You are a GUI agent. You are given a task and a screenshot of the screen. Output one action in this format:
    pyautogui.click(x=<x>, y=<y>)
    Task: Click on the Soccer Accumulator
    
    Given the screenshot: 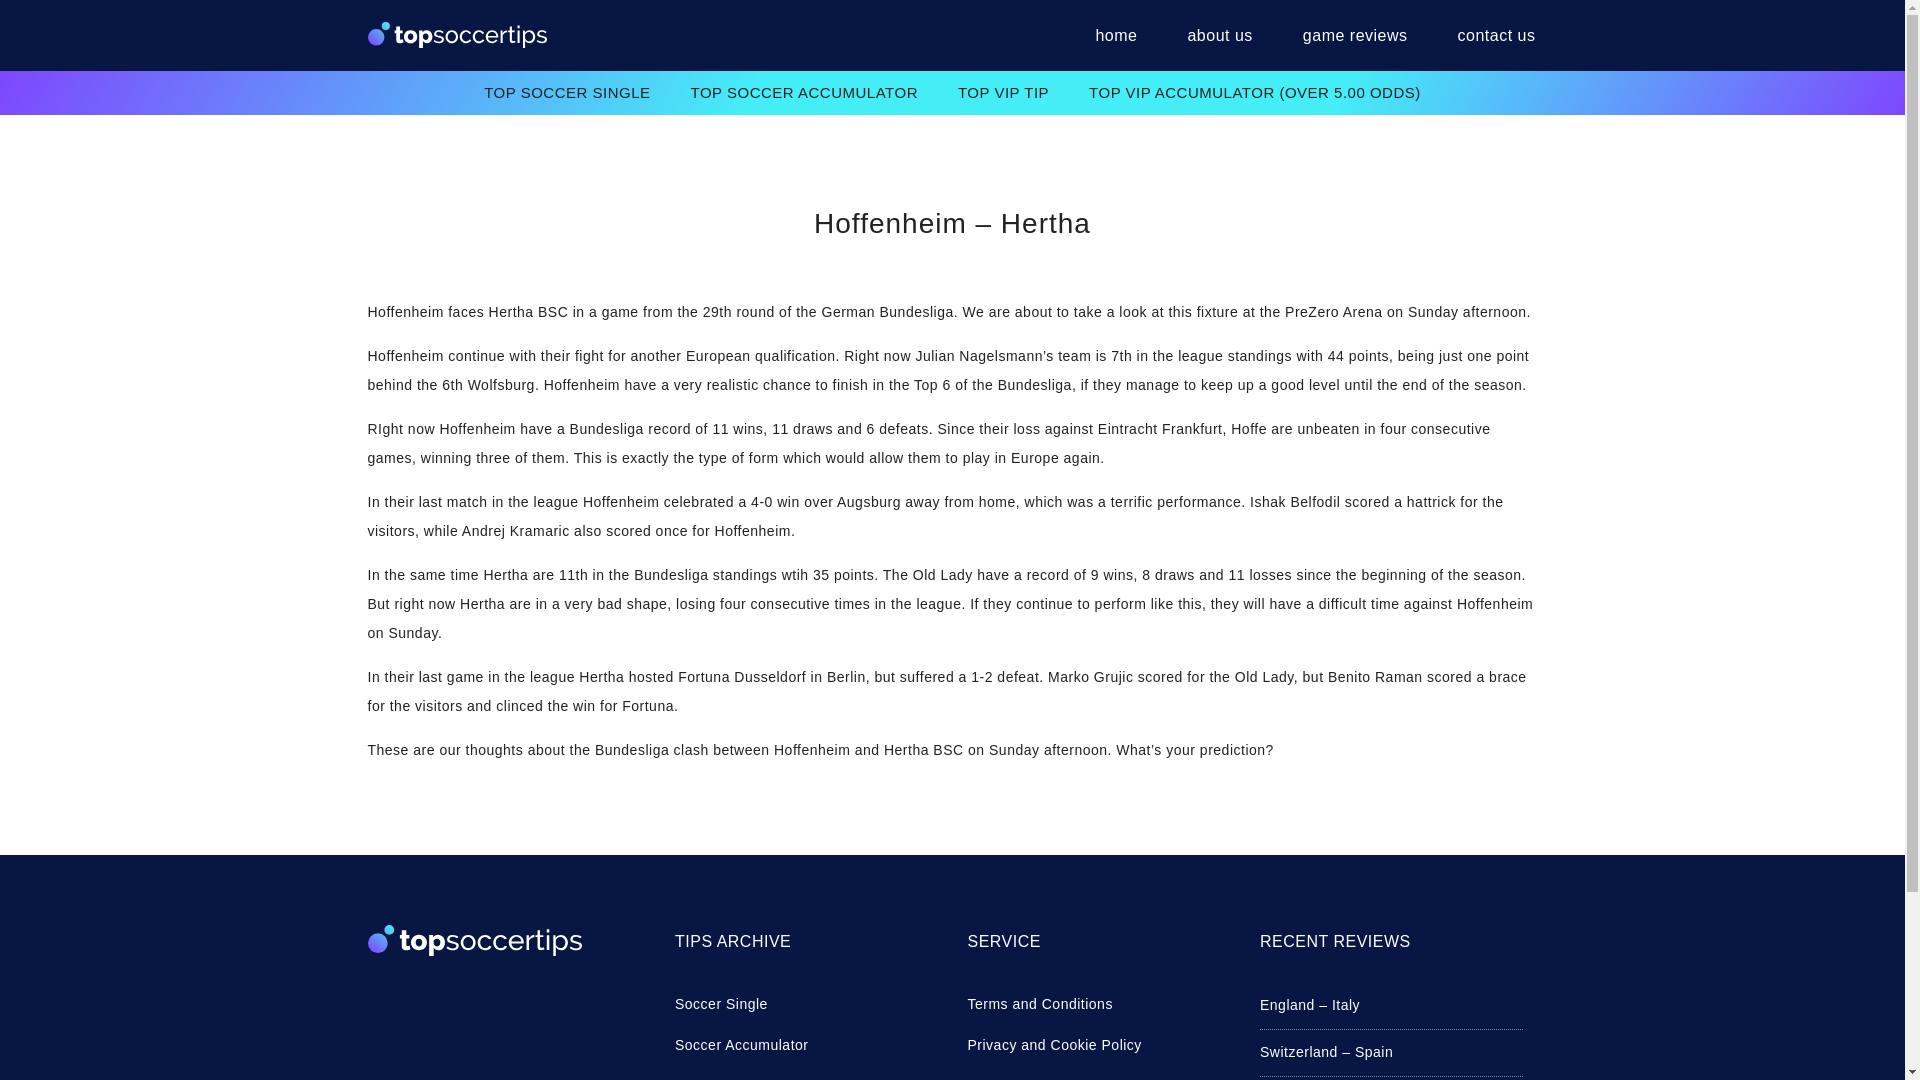 What is the action you would take?
    pyautogui.click(x=806, y=1045)
    